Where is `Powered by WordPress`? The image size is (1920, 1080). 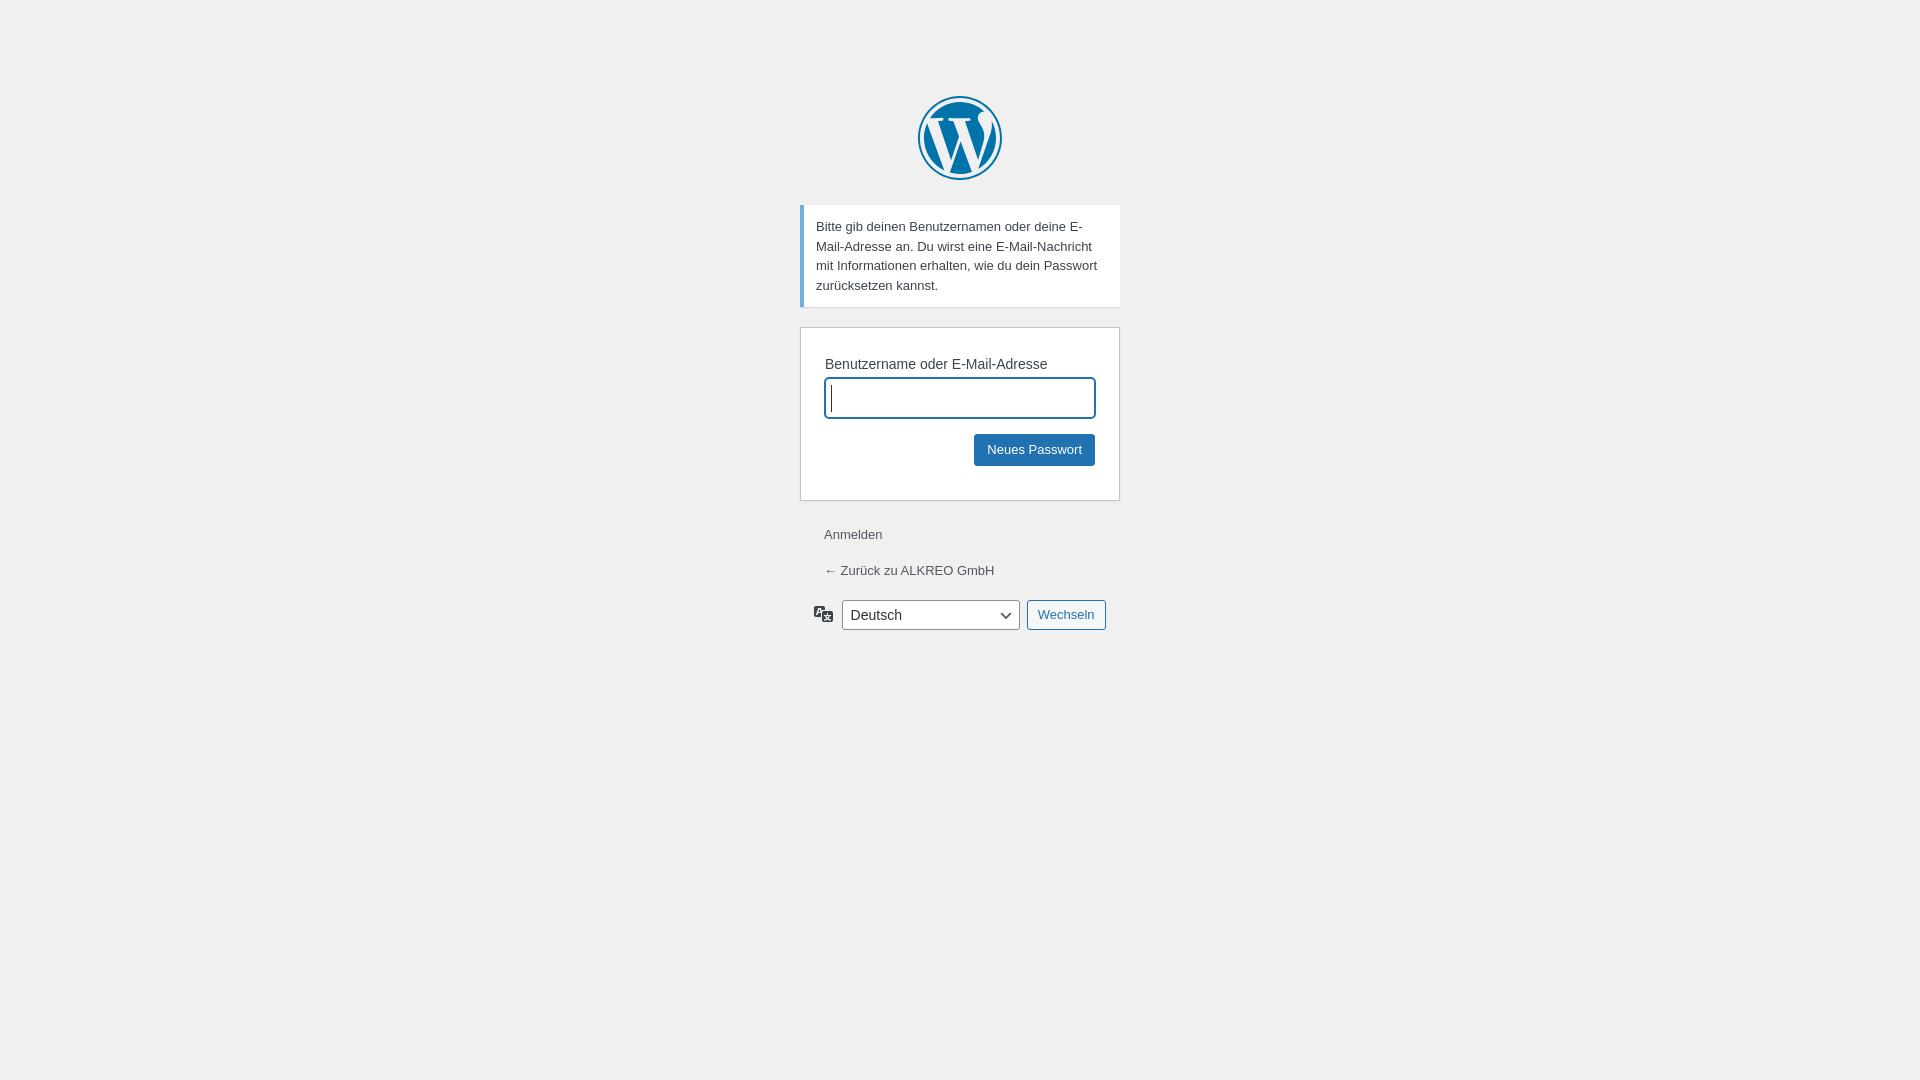
Powered by WordPress is located at coordinates (960, 138).